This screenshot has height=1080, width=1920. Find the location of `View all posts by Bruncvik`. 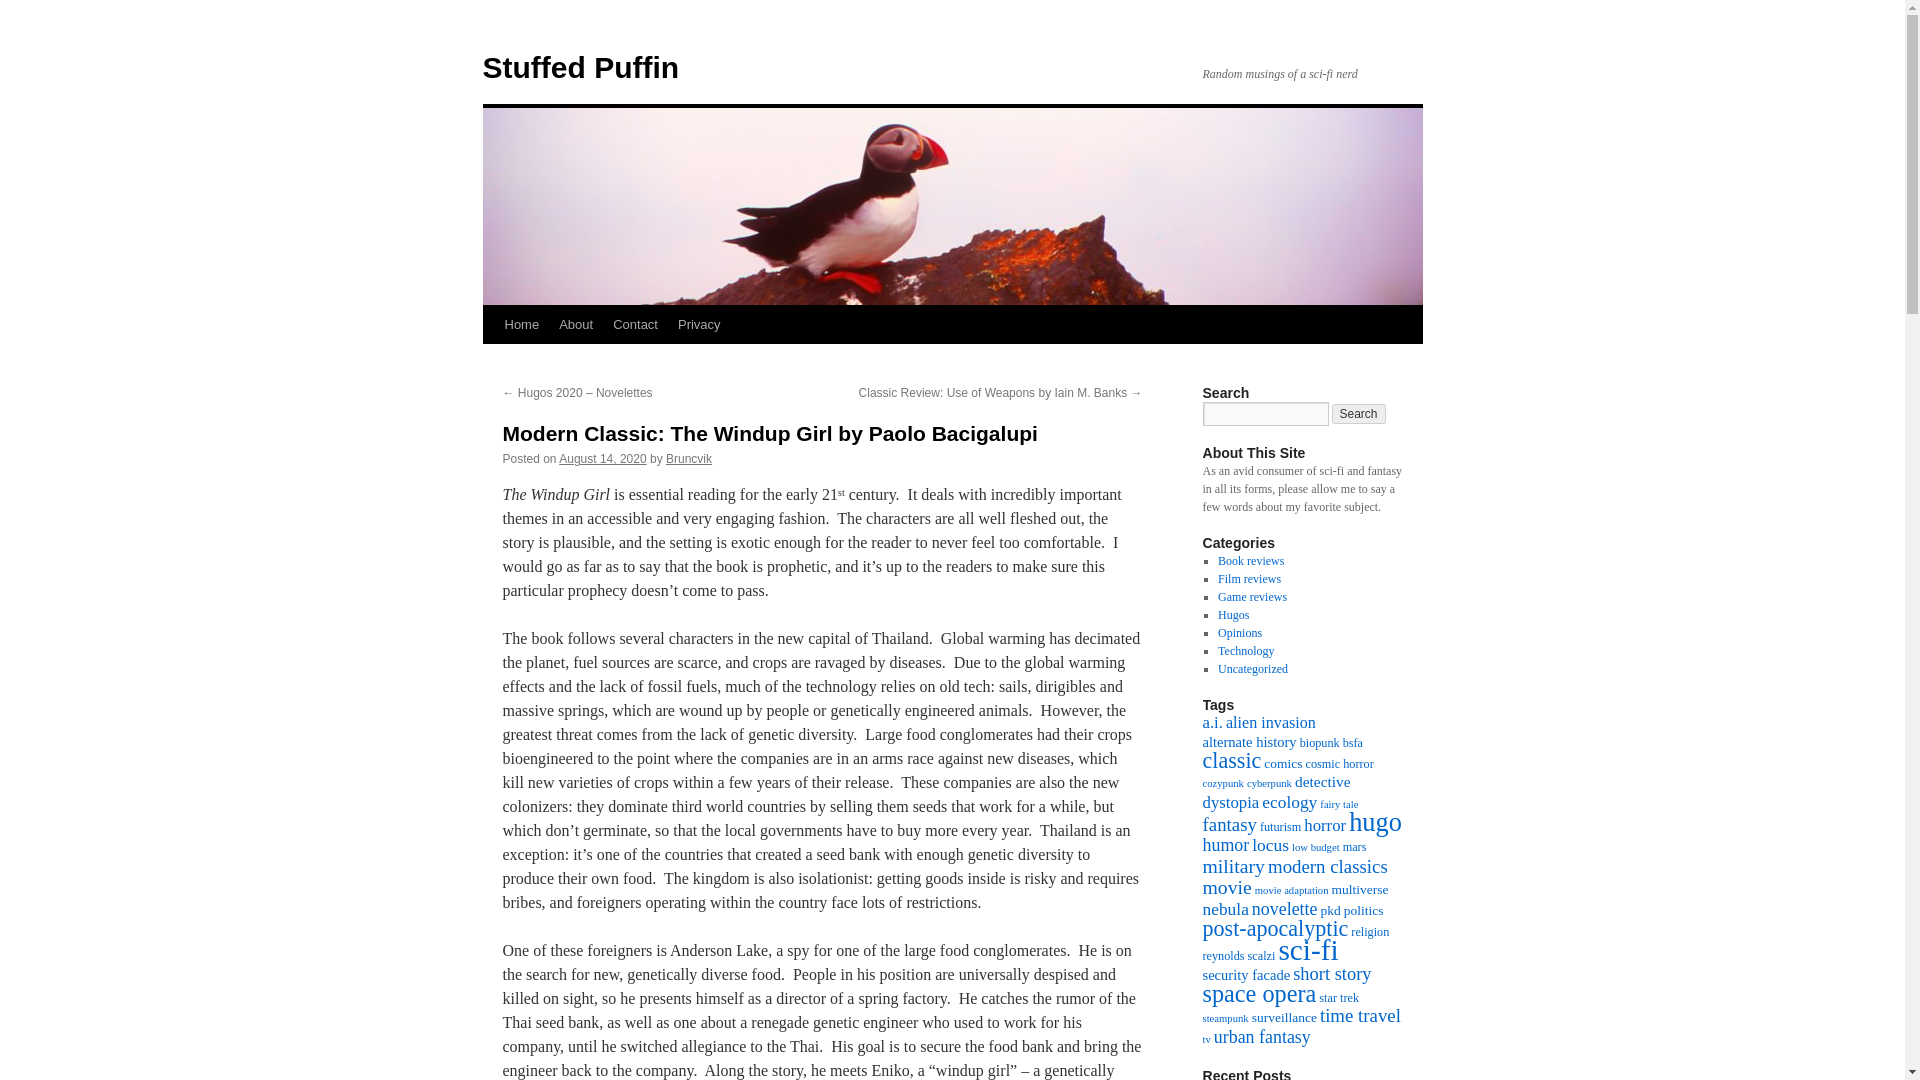

View all posts by Bruncvik is located at coordinates (689, 458).